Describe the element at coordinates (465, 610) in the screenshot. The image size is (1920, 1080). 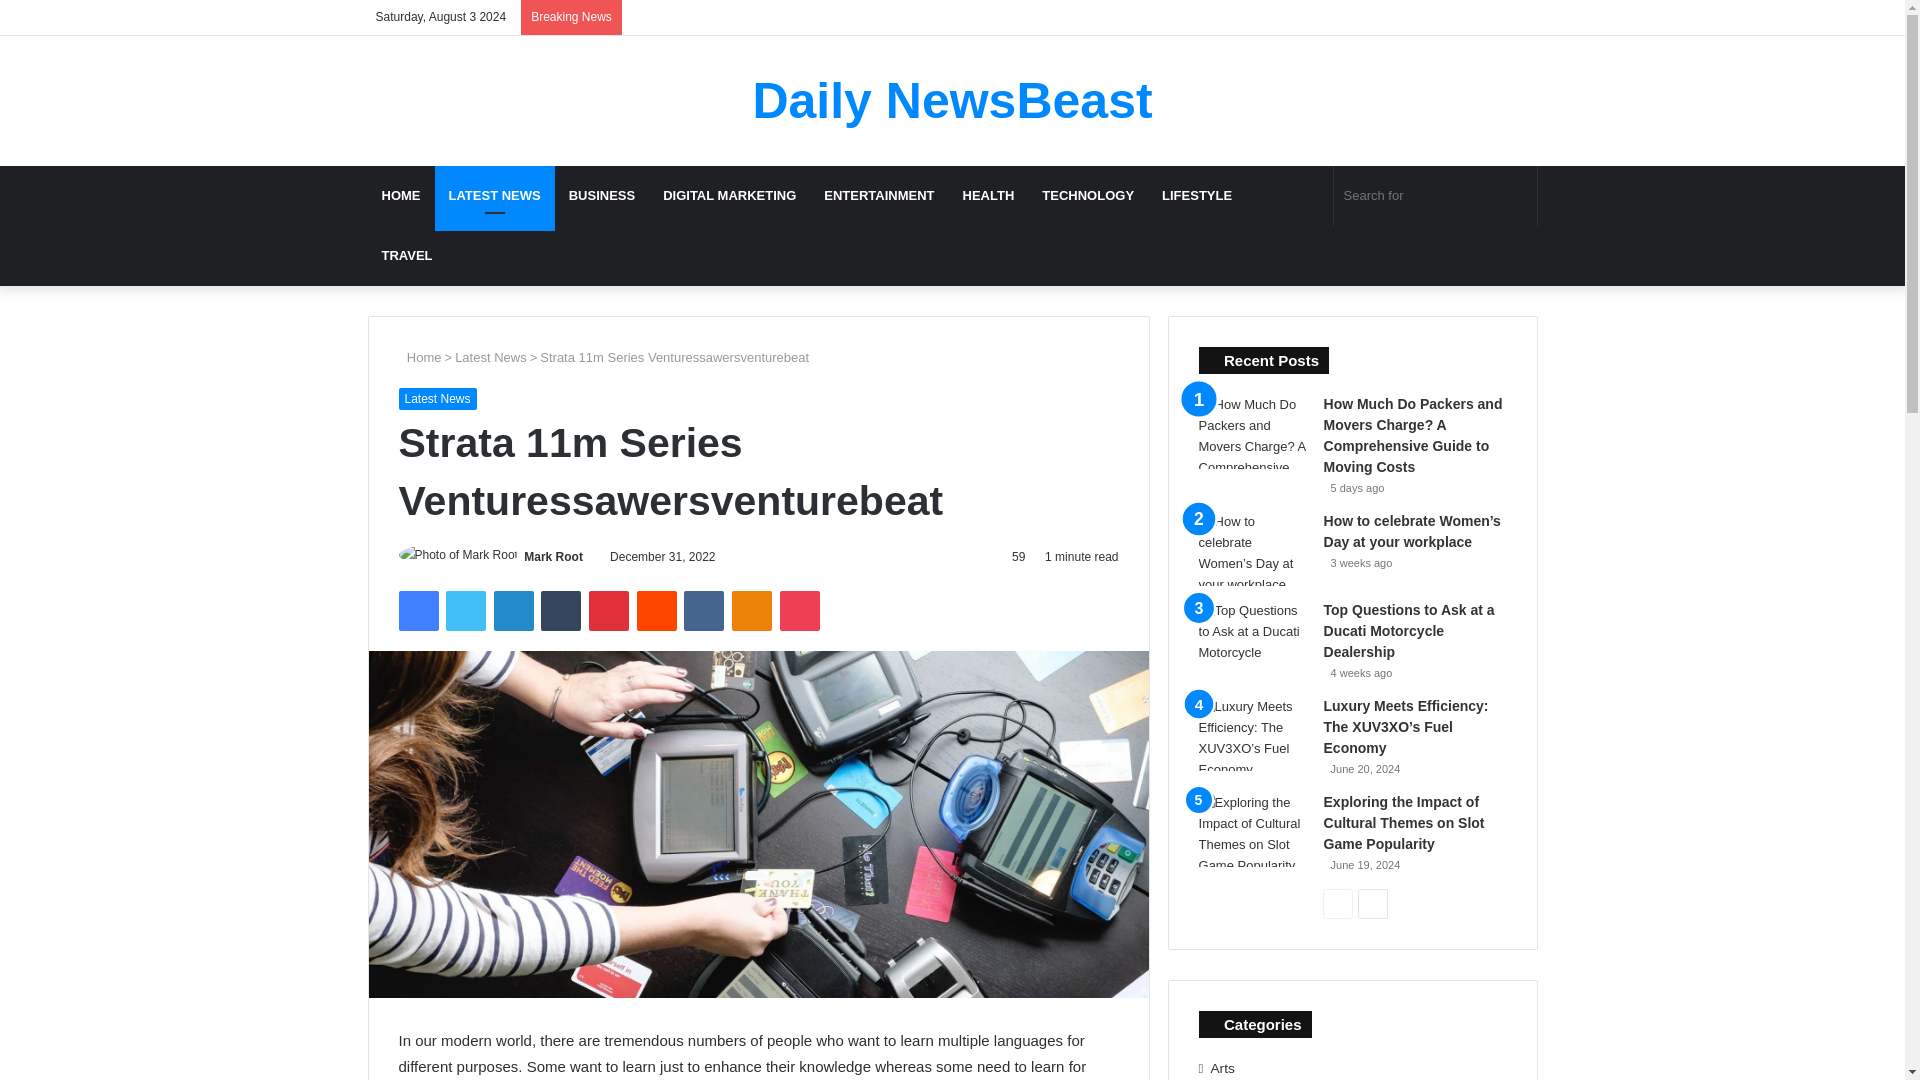
I see `Twitter` at that location.